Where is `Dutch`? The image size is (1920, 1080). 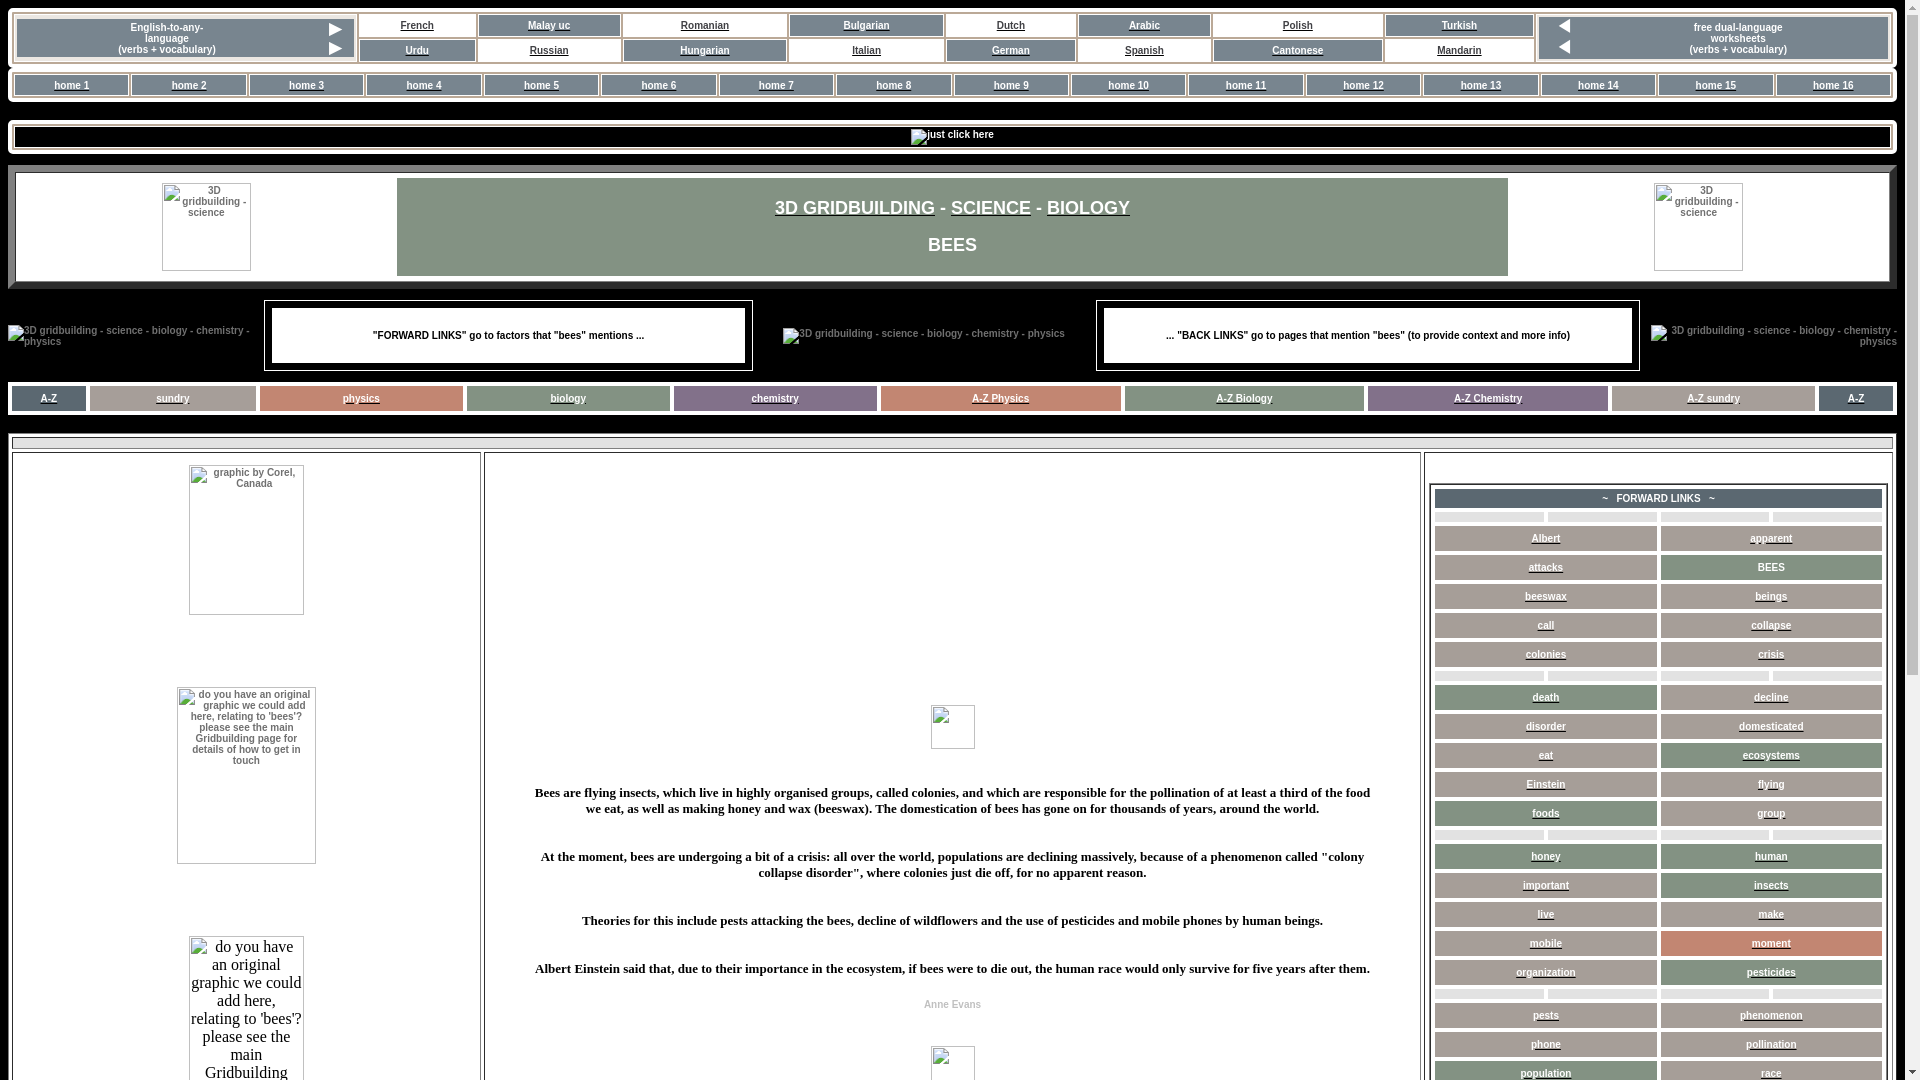
Dutch is located at coordinates (1010, 24).